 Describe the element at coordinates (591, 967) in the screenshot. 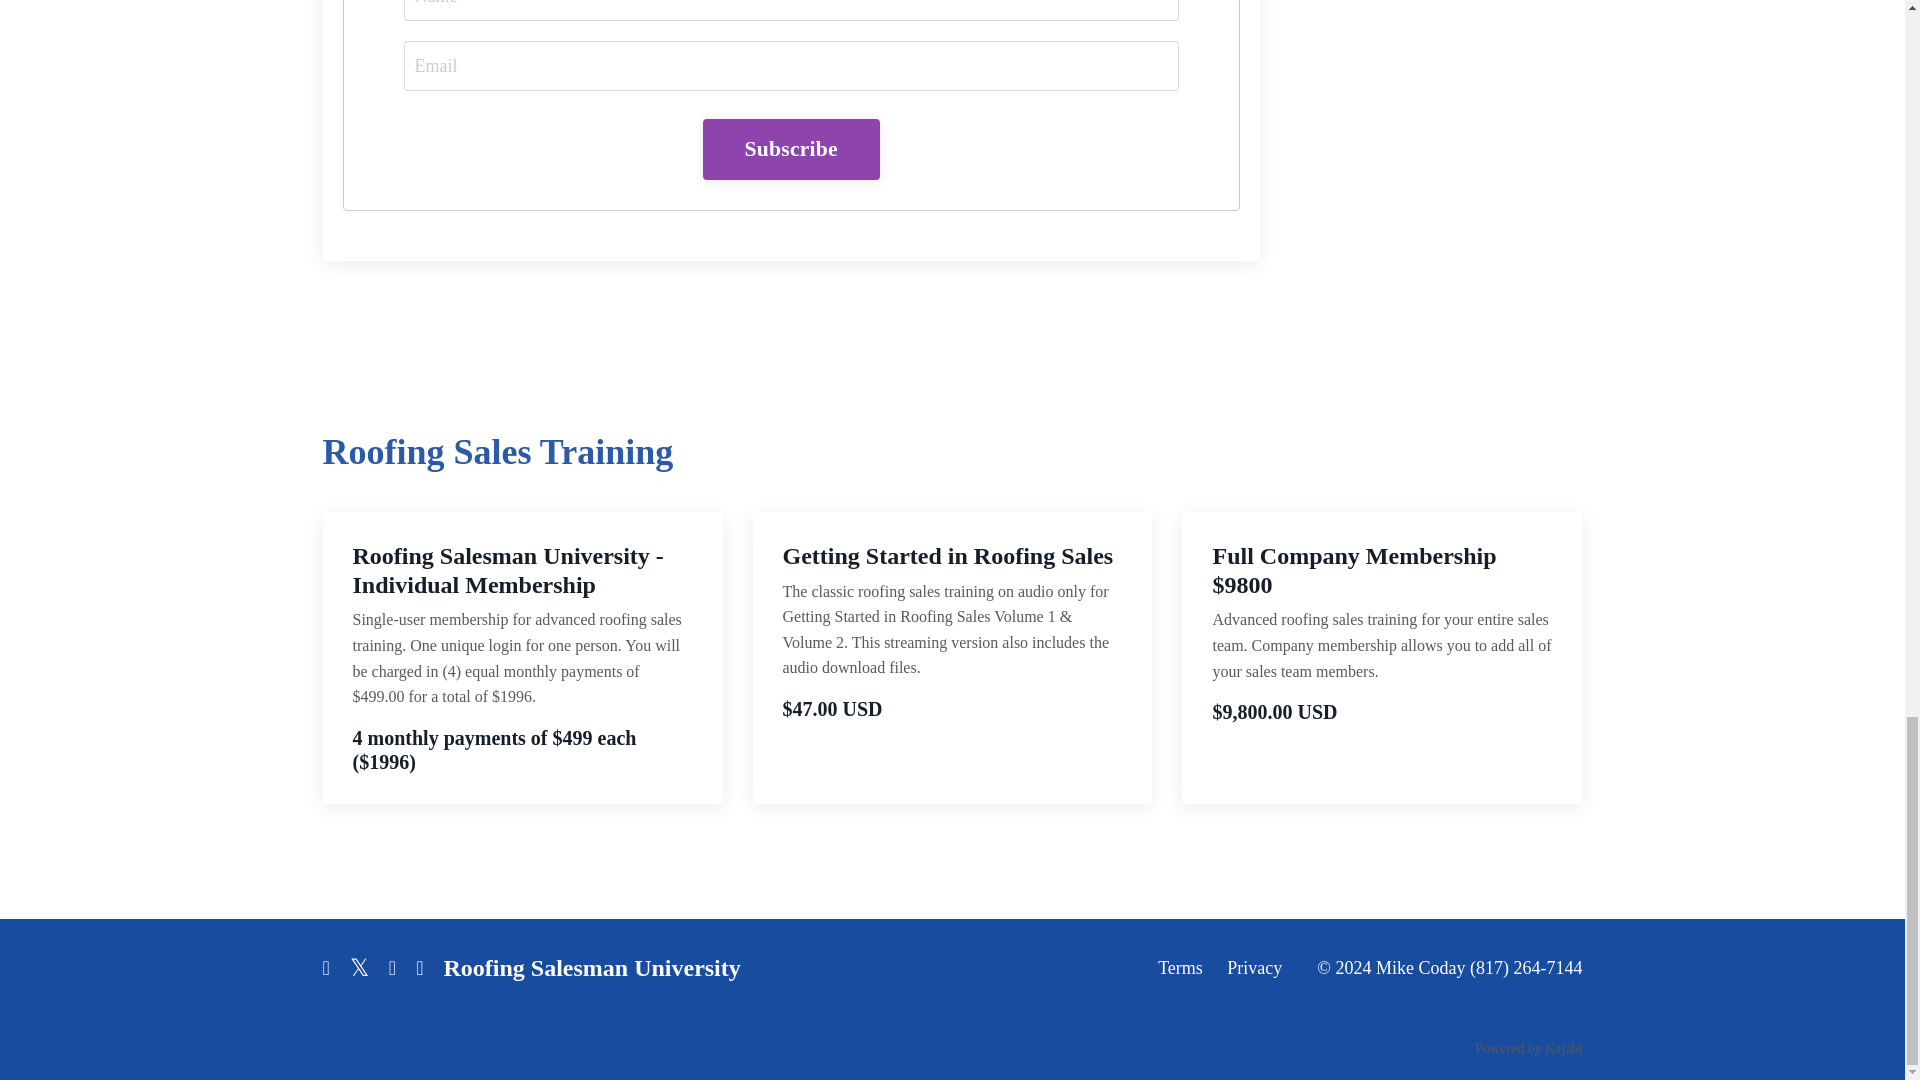

I see `Roofing Salesman University` at that location.